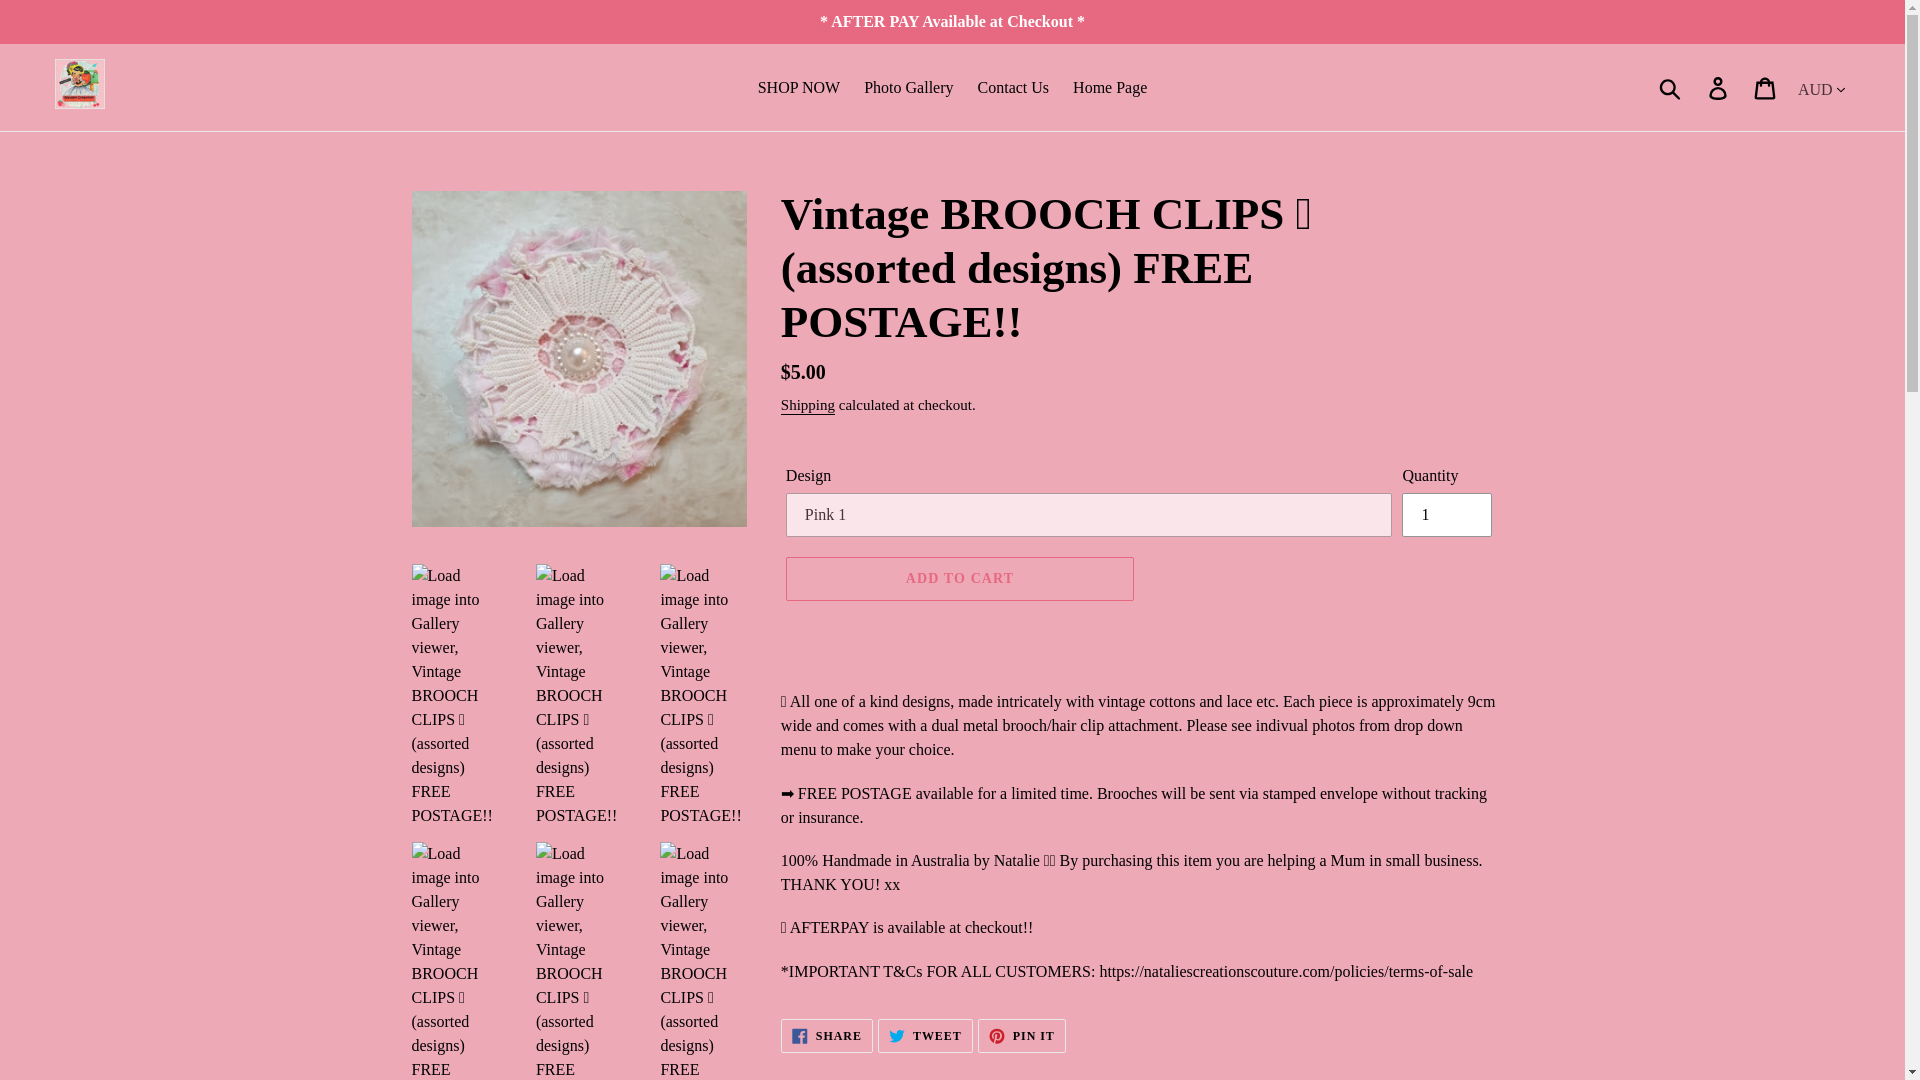 The image size is (1920, 1080). Describe the element at coordinates (908, 88) in the screenshot. I see `Photo Gallery` at that location.